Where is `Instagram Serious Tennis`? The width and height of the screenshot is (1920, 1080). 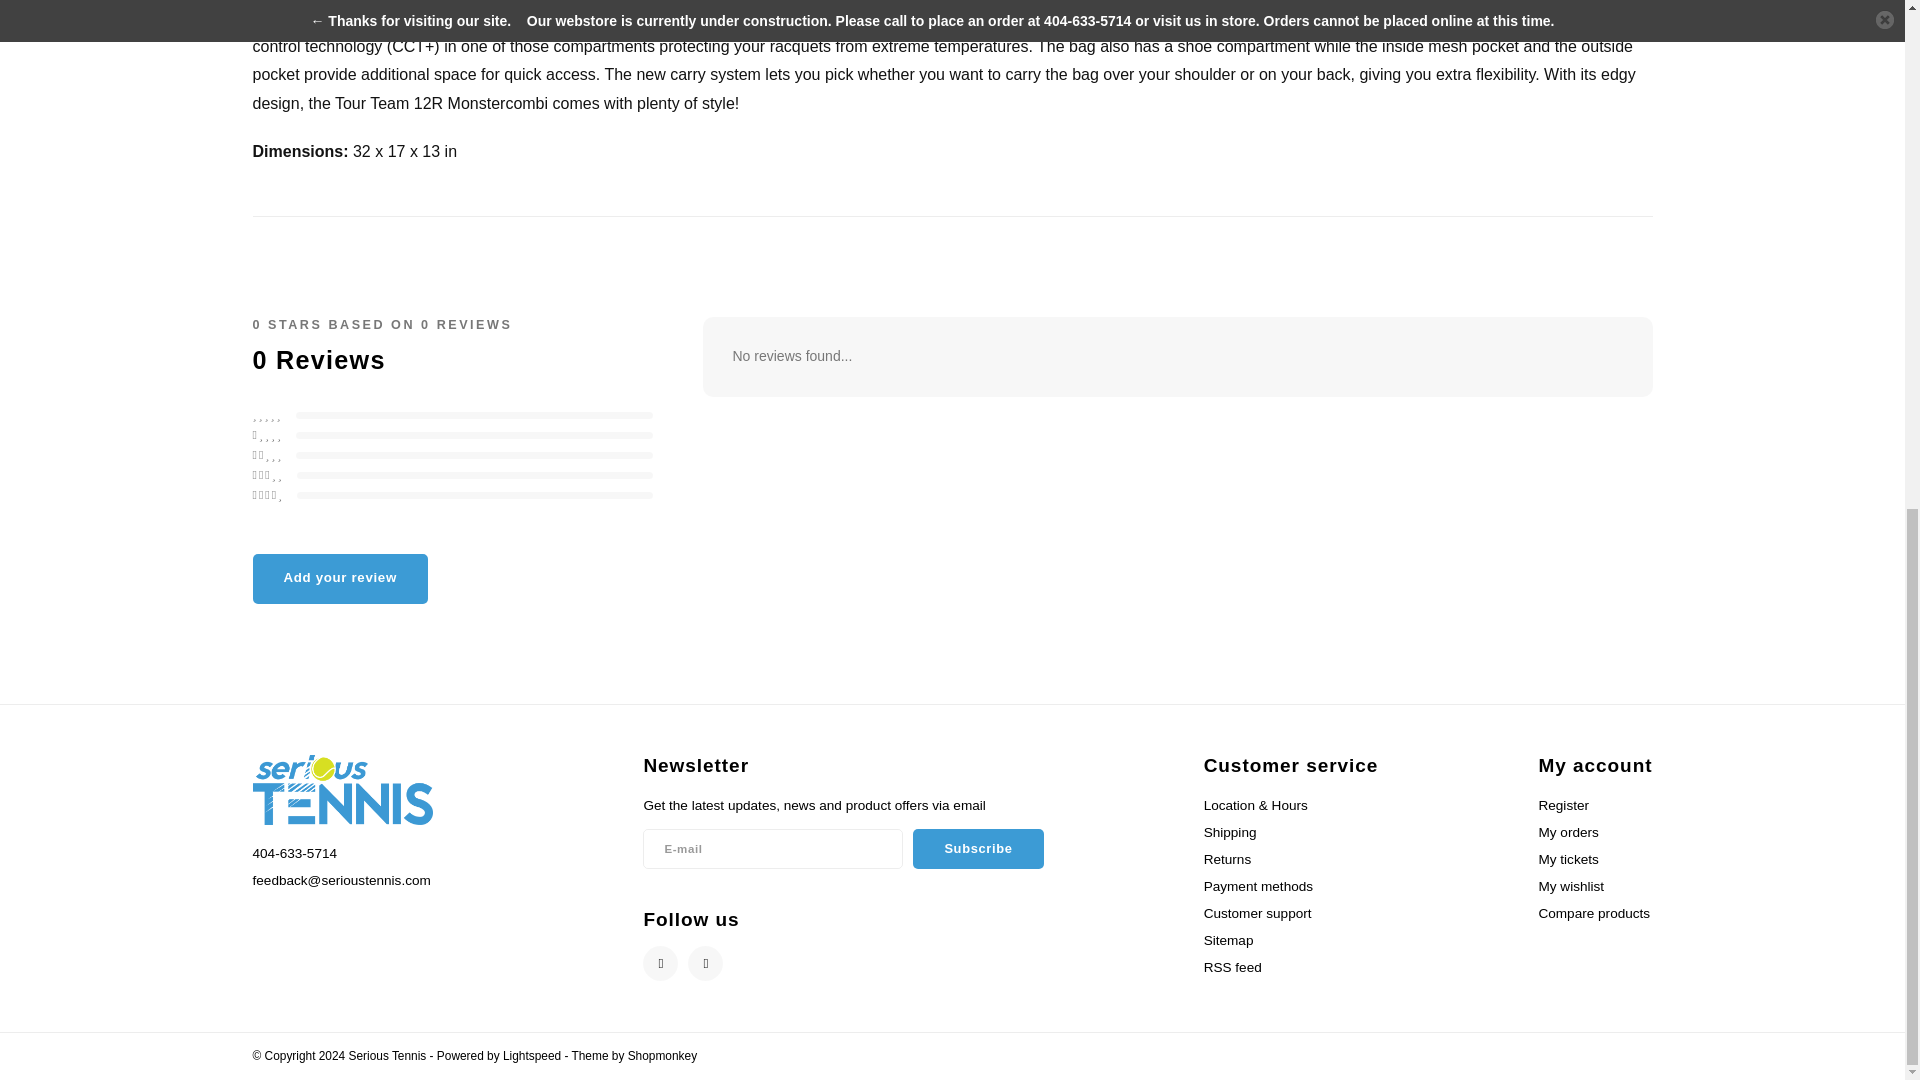 Instagram Serious Tennis is located at coordinates (705, 963).